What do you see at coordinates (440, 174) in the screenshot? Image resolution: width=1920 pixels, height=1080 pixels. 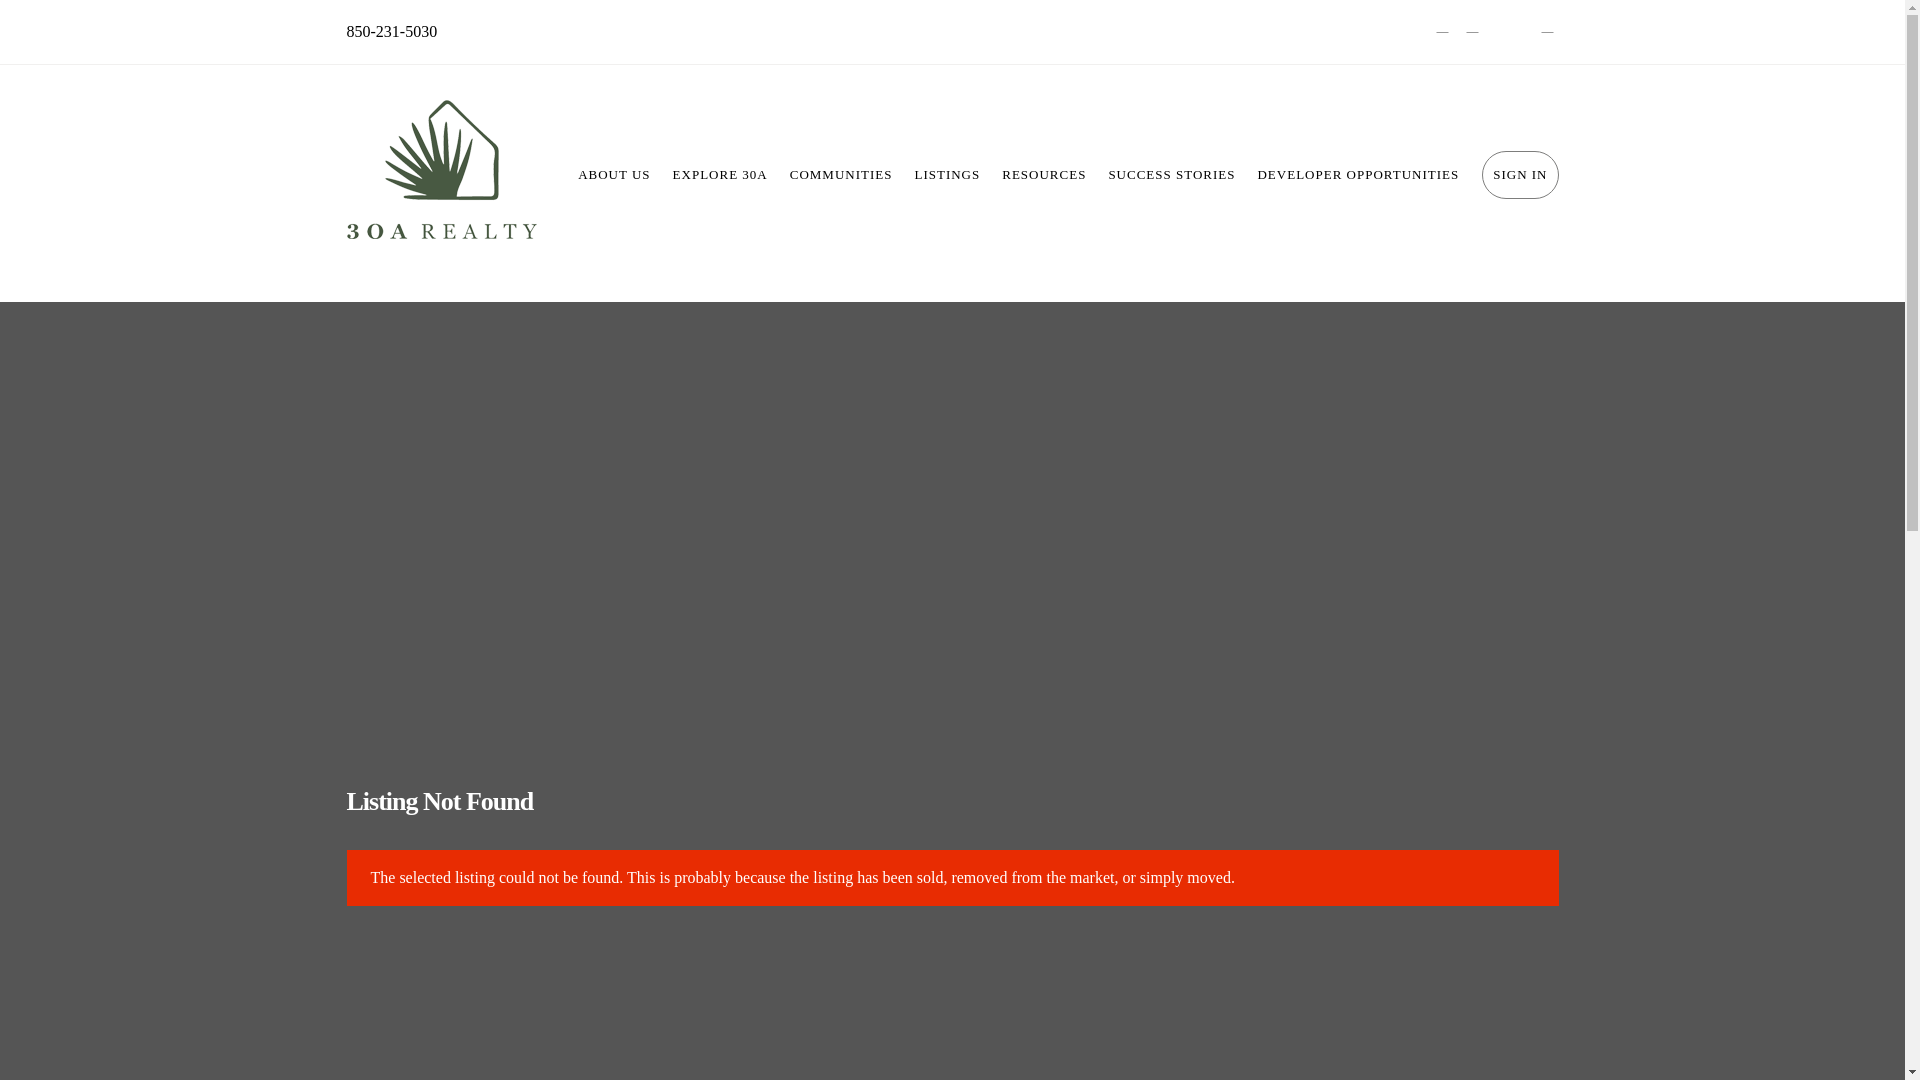 I see `Site Logo` at bounding box center [440, 174].